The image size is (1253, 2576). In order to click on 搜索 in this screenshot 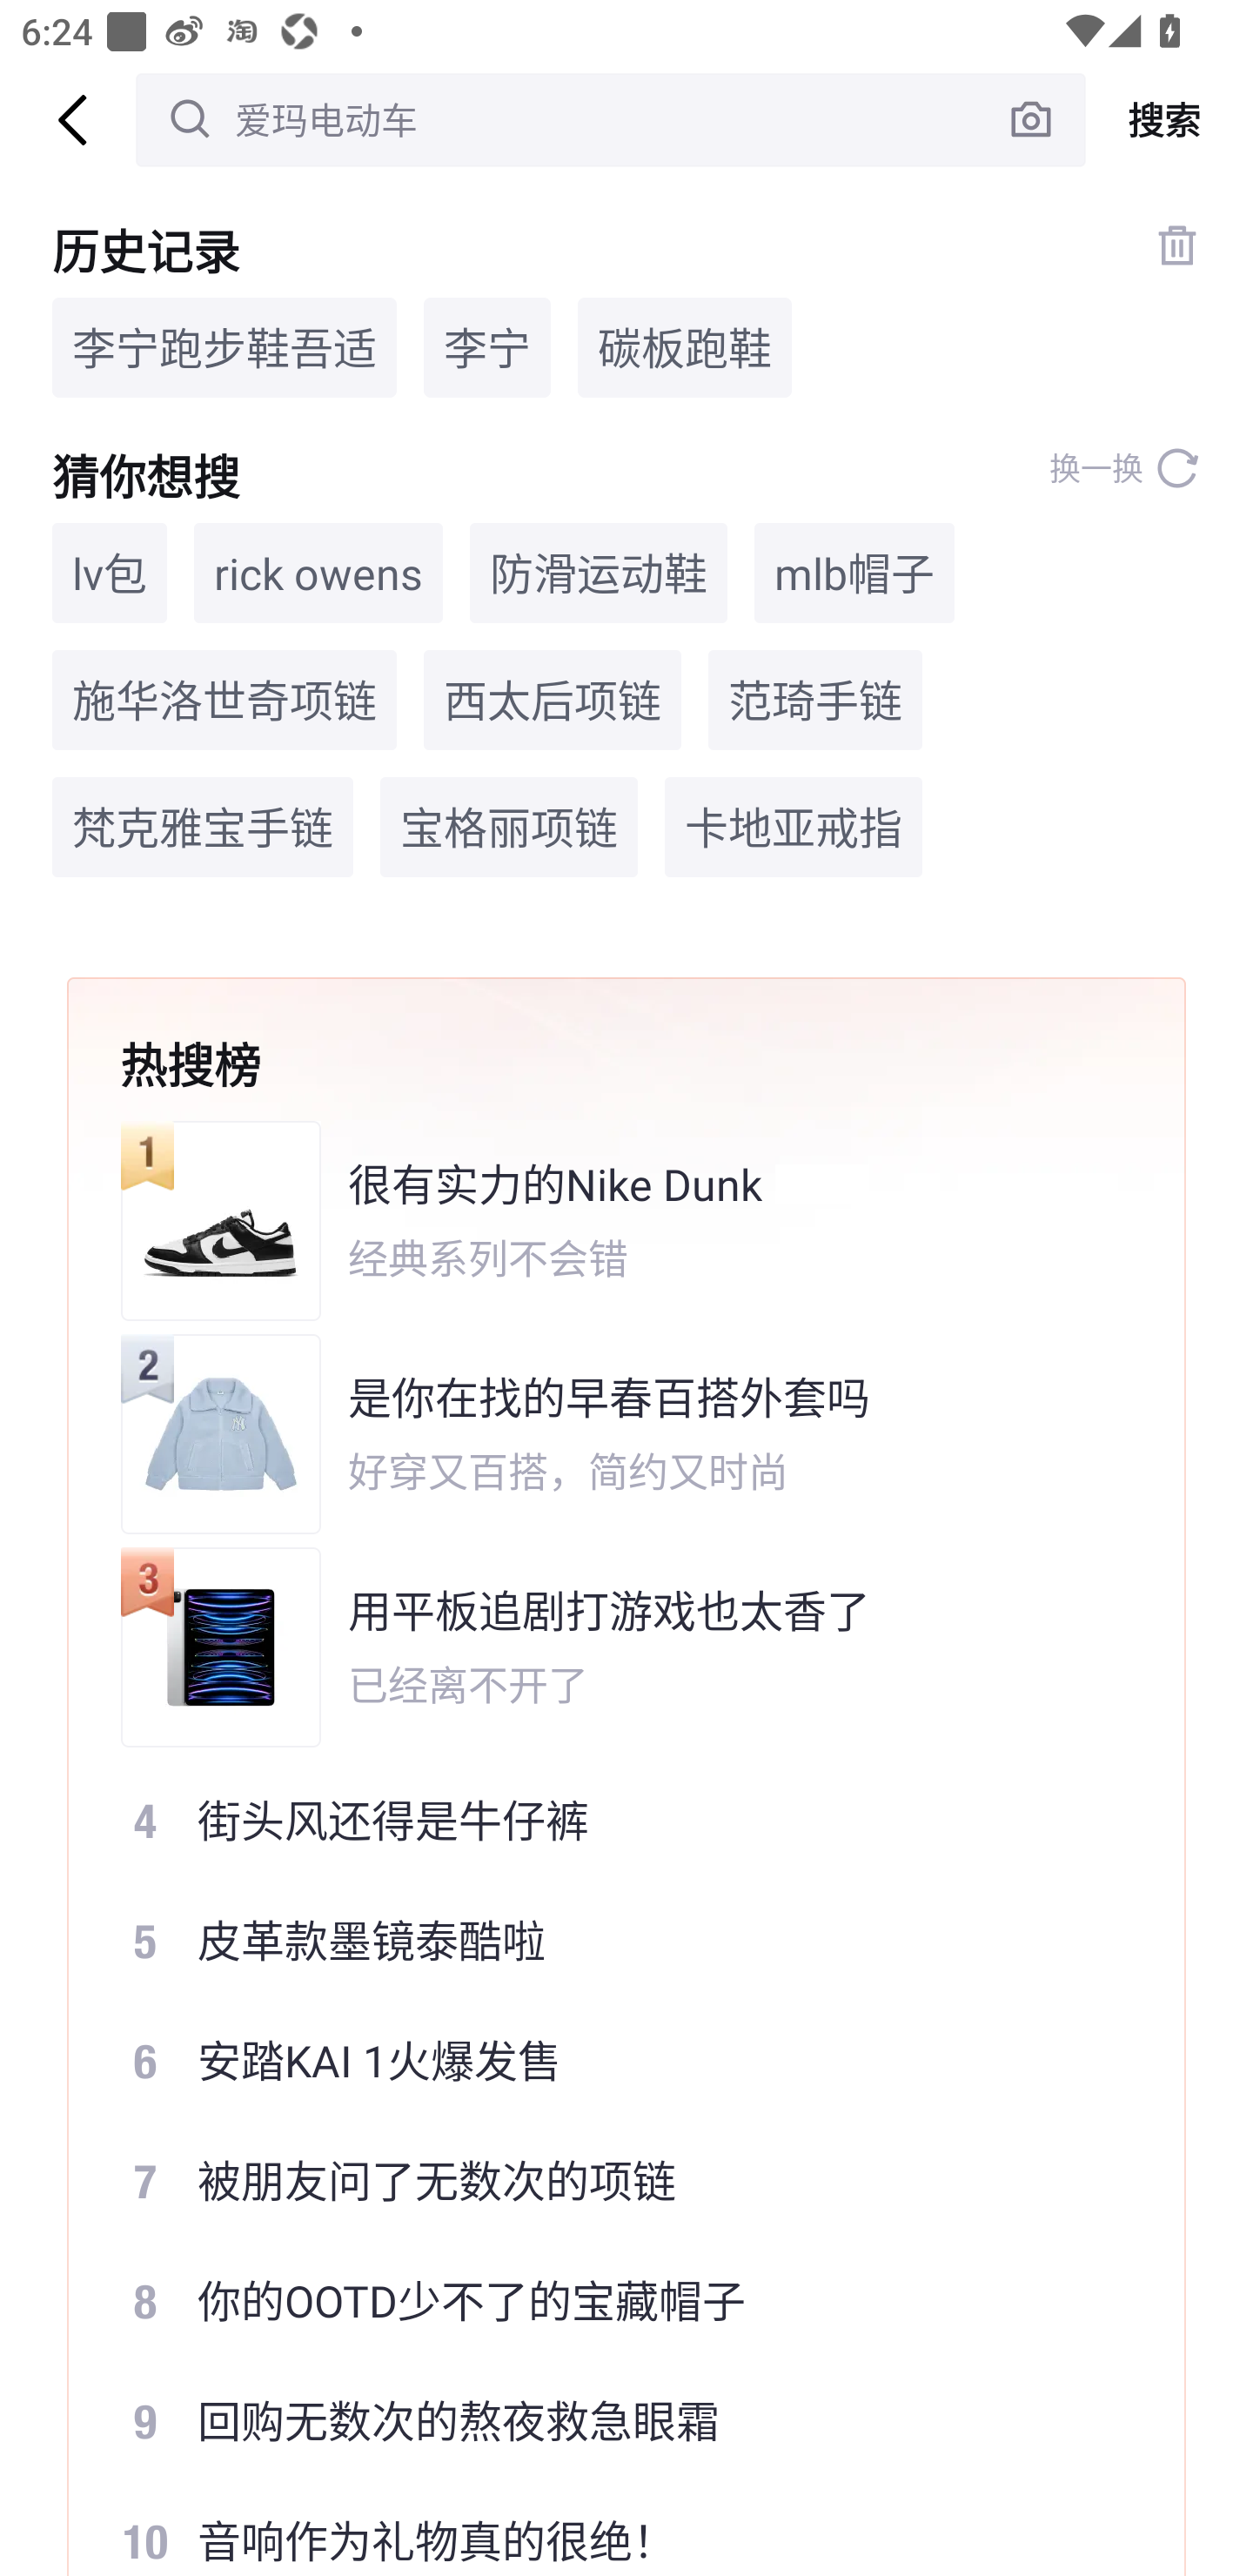, I will do `click(1169, 120)`.